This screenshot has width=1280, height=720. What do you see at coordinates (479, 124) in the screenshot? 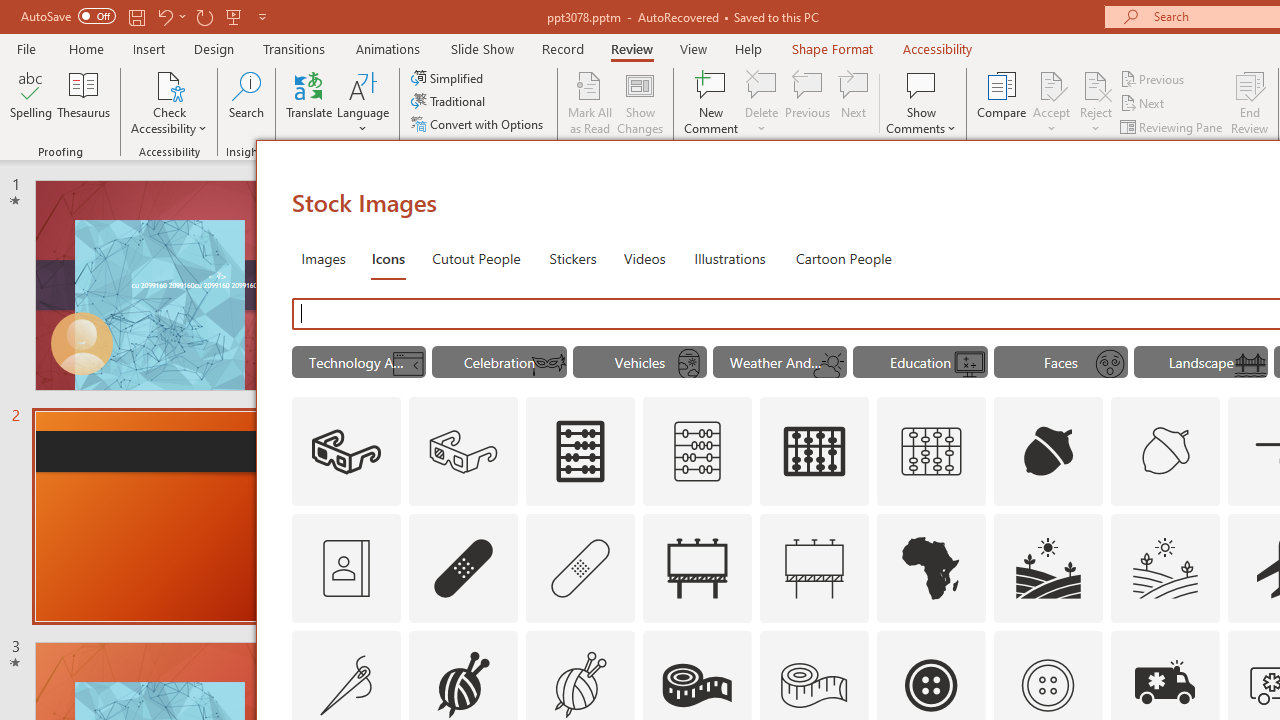
I see `Convert with Options...` at bounding box center [479, 124].